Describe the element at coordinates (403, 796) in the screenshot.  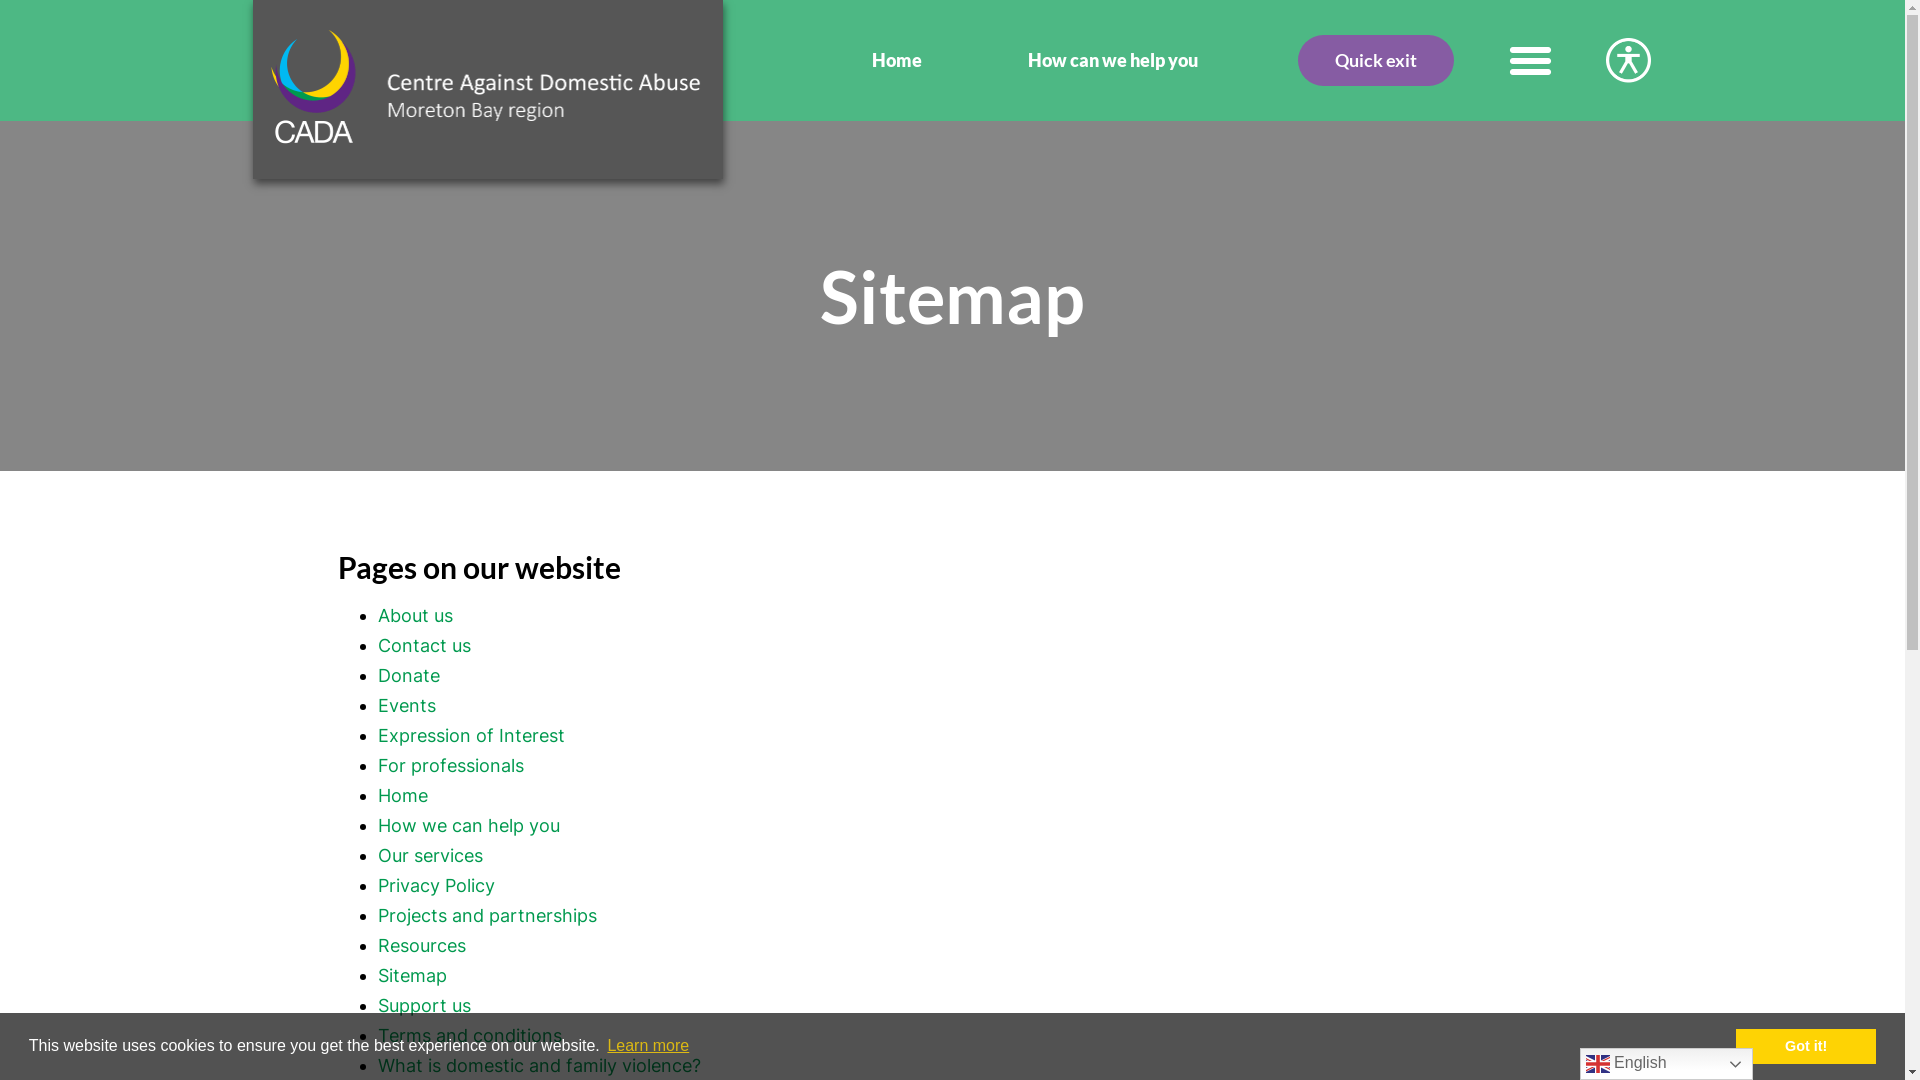
I see `Home` at that location.